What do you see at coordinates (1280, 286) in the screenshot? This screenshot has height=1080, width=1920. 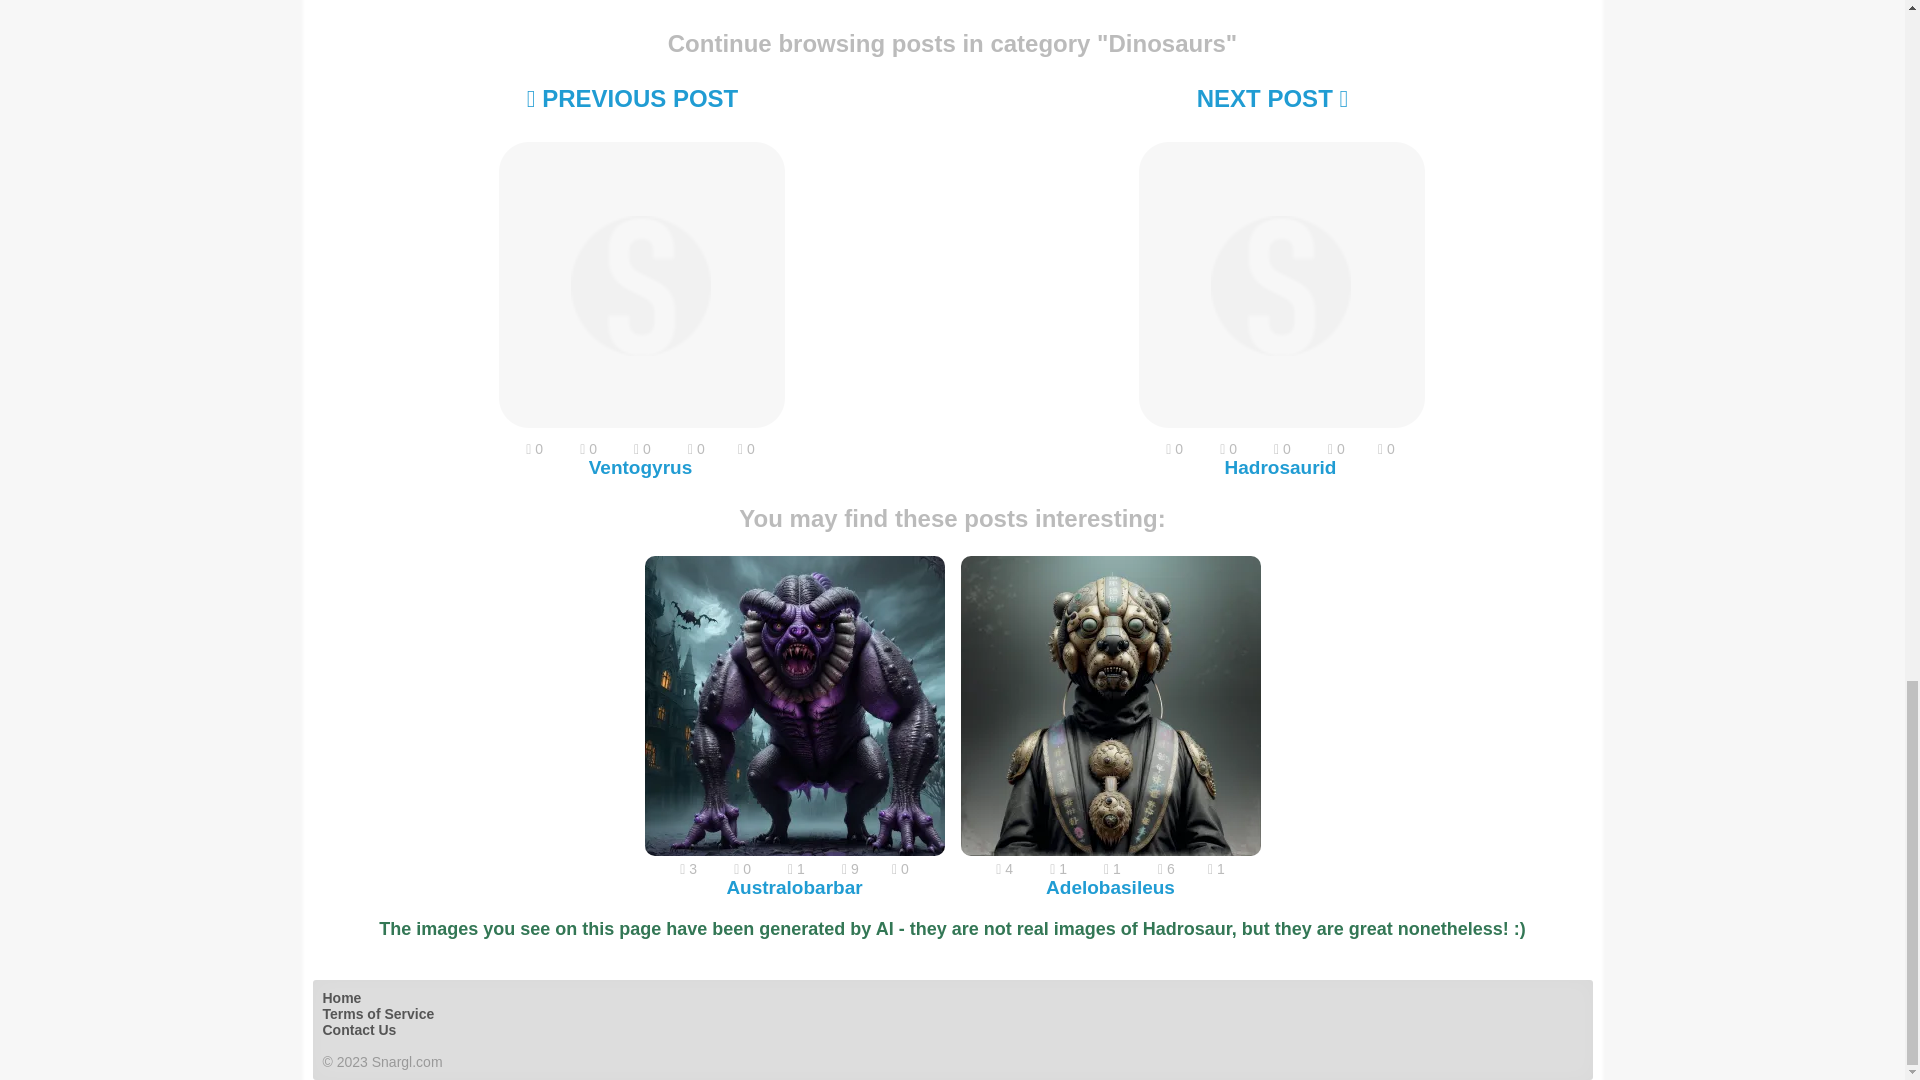 I see `Hadrosaurid` at bounding box center [1280, 286].